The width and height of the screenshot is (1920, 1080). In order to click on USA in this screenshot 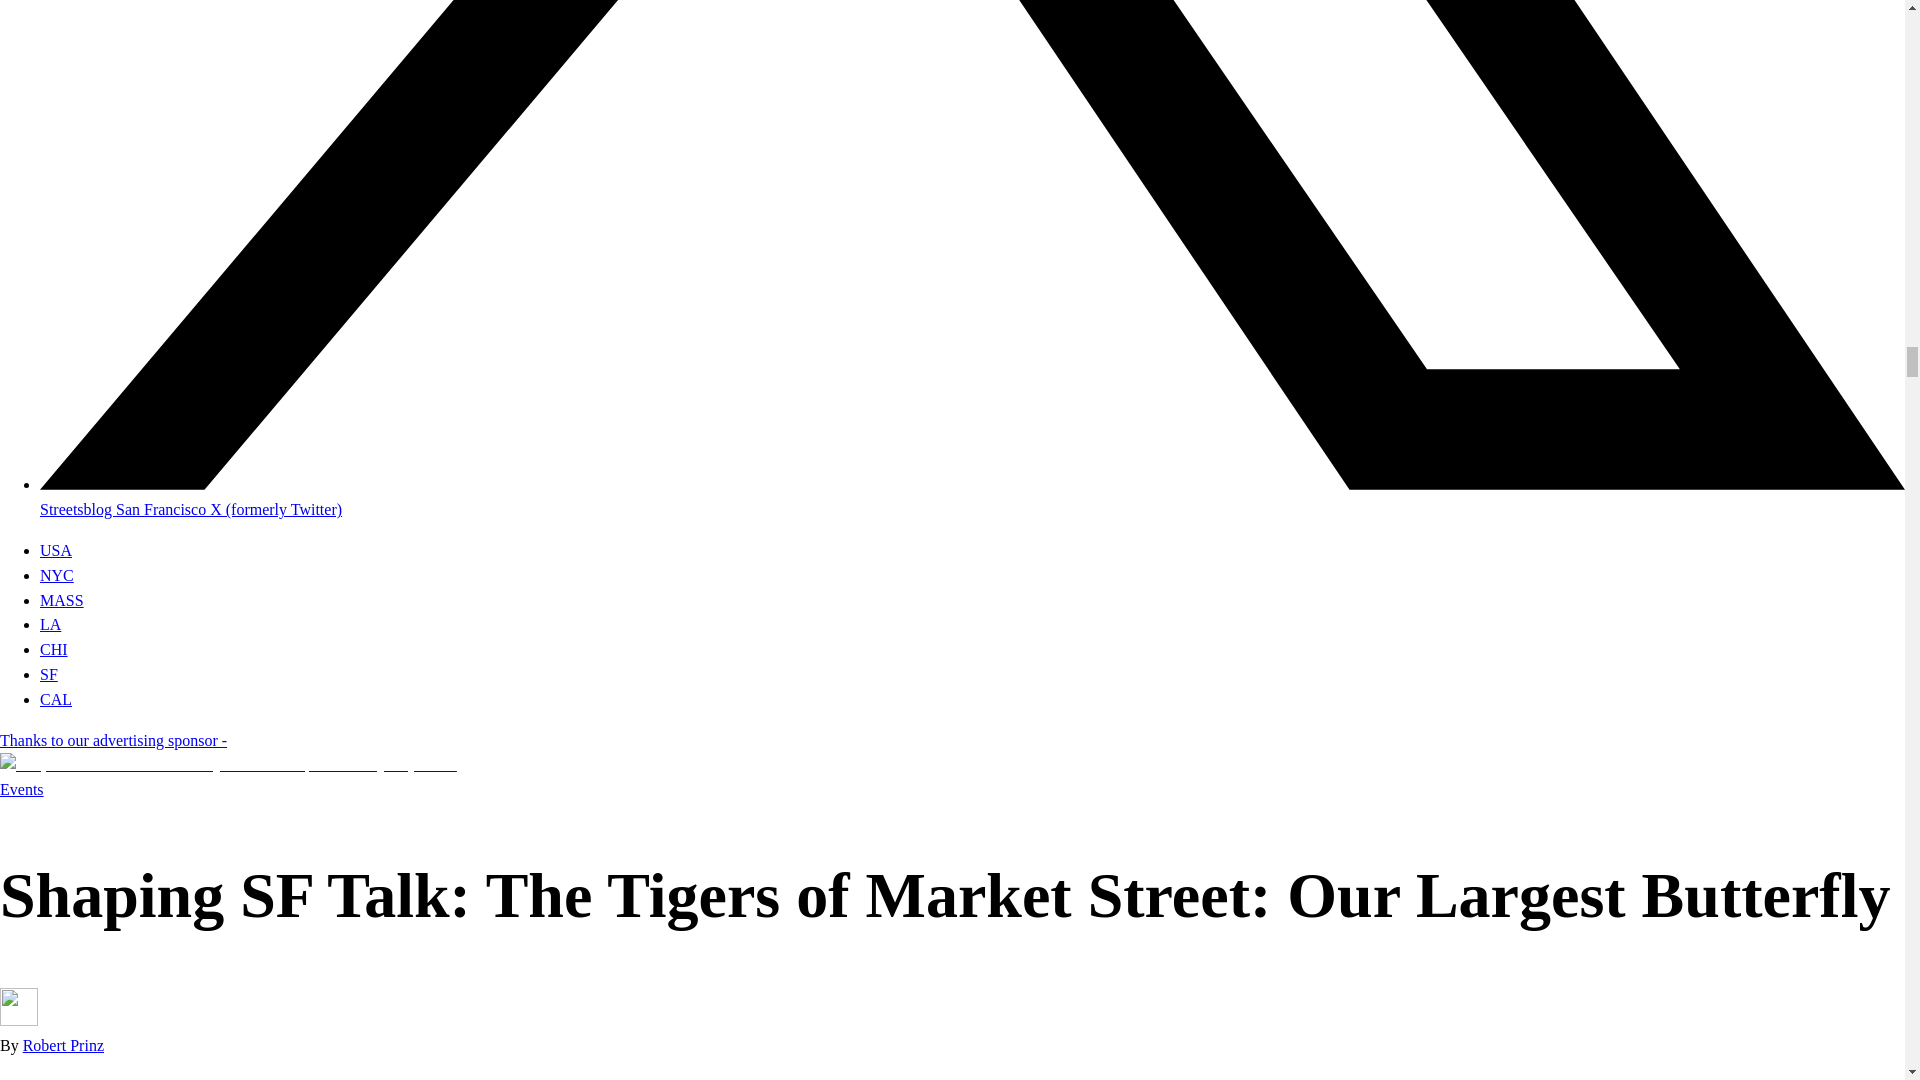, I will do `click(56, 550)`.